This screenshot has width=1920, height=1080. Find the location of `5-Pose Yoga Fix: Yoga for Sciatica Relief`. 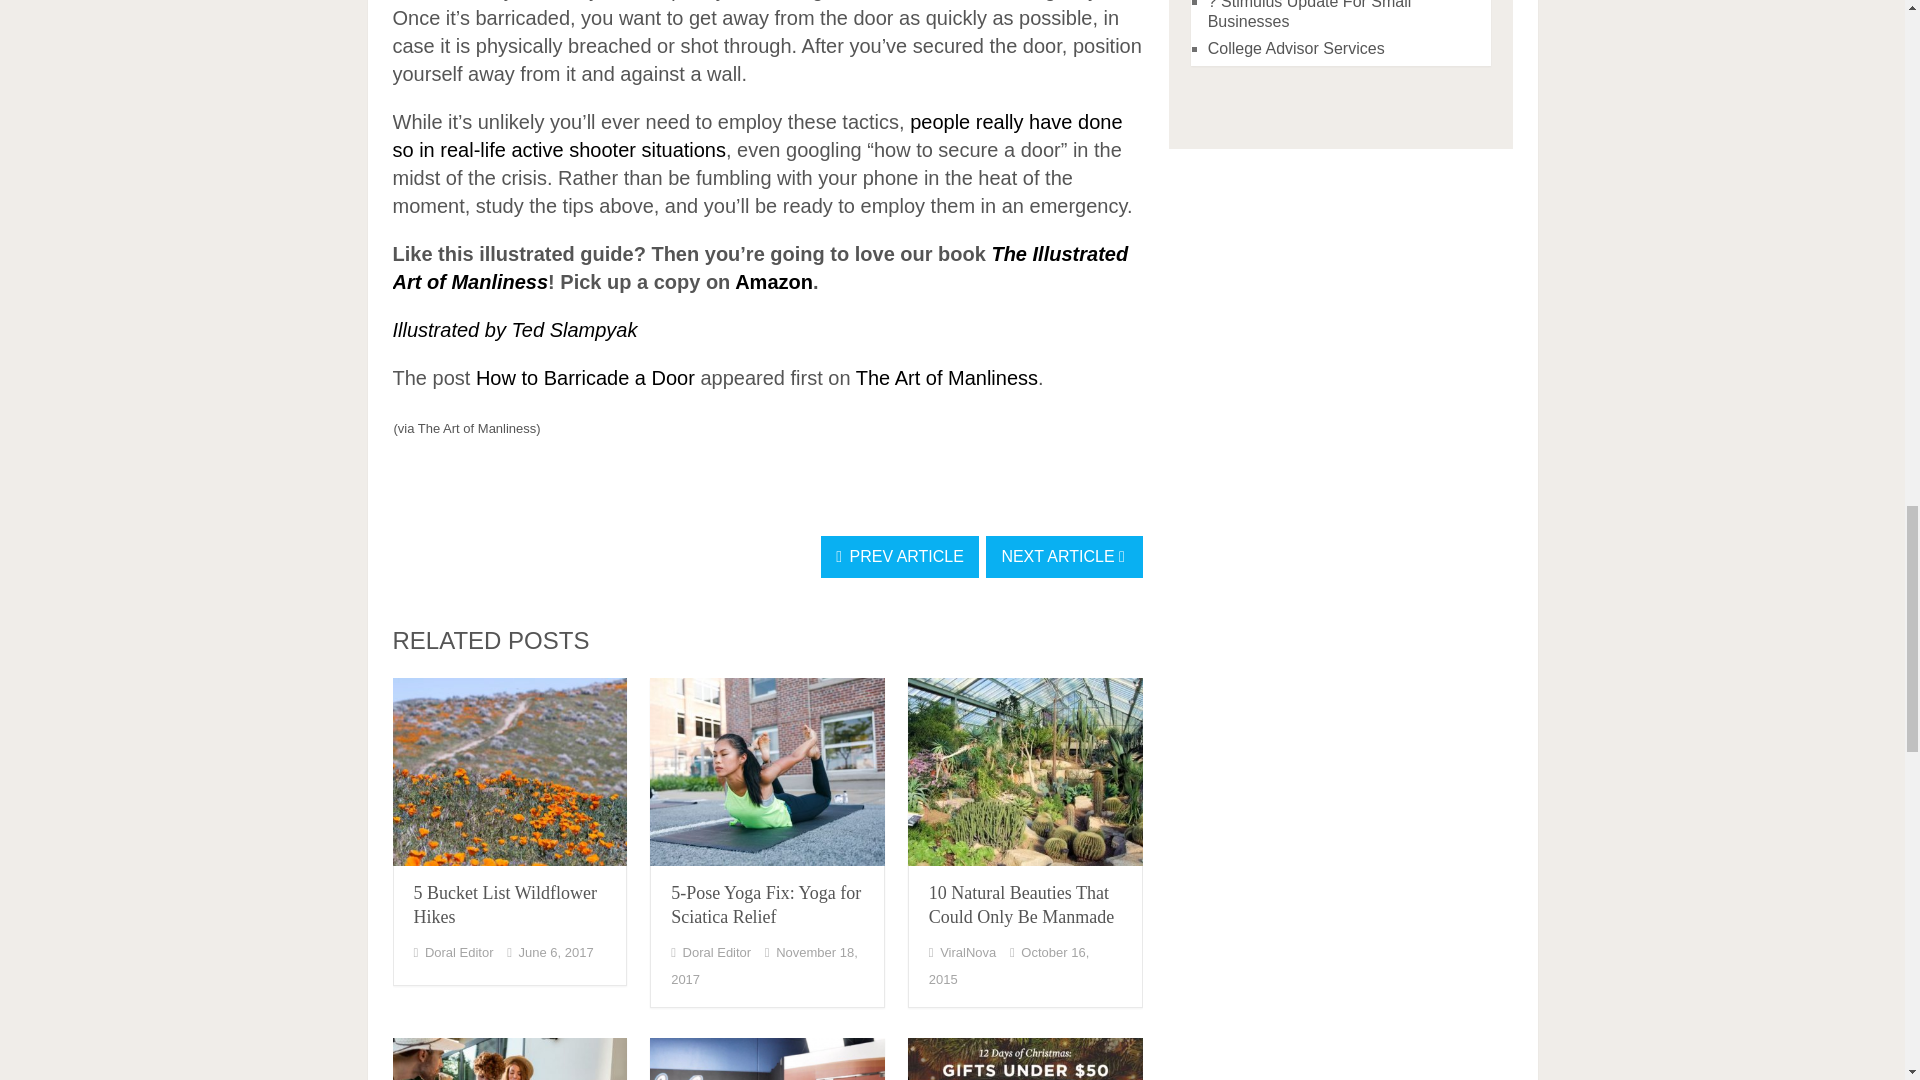

5-Pose Yoga Fix: Yoga for Sciatica Relief is located at coordinates (768, 772).